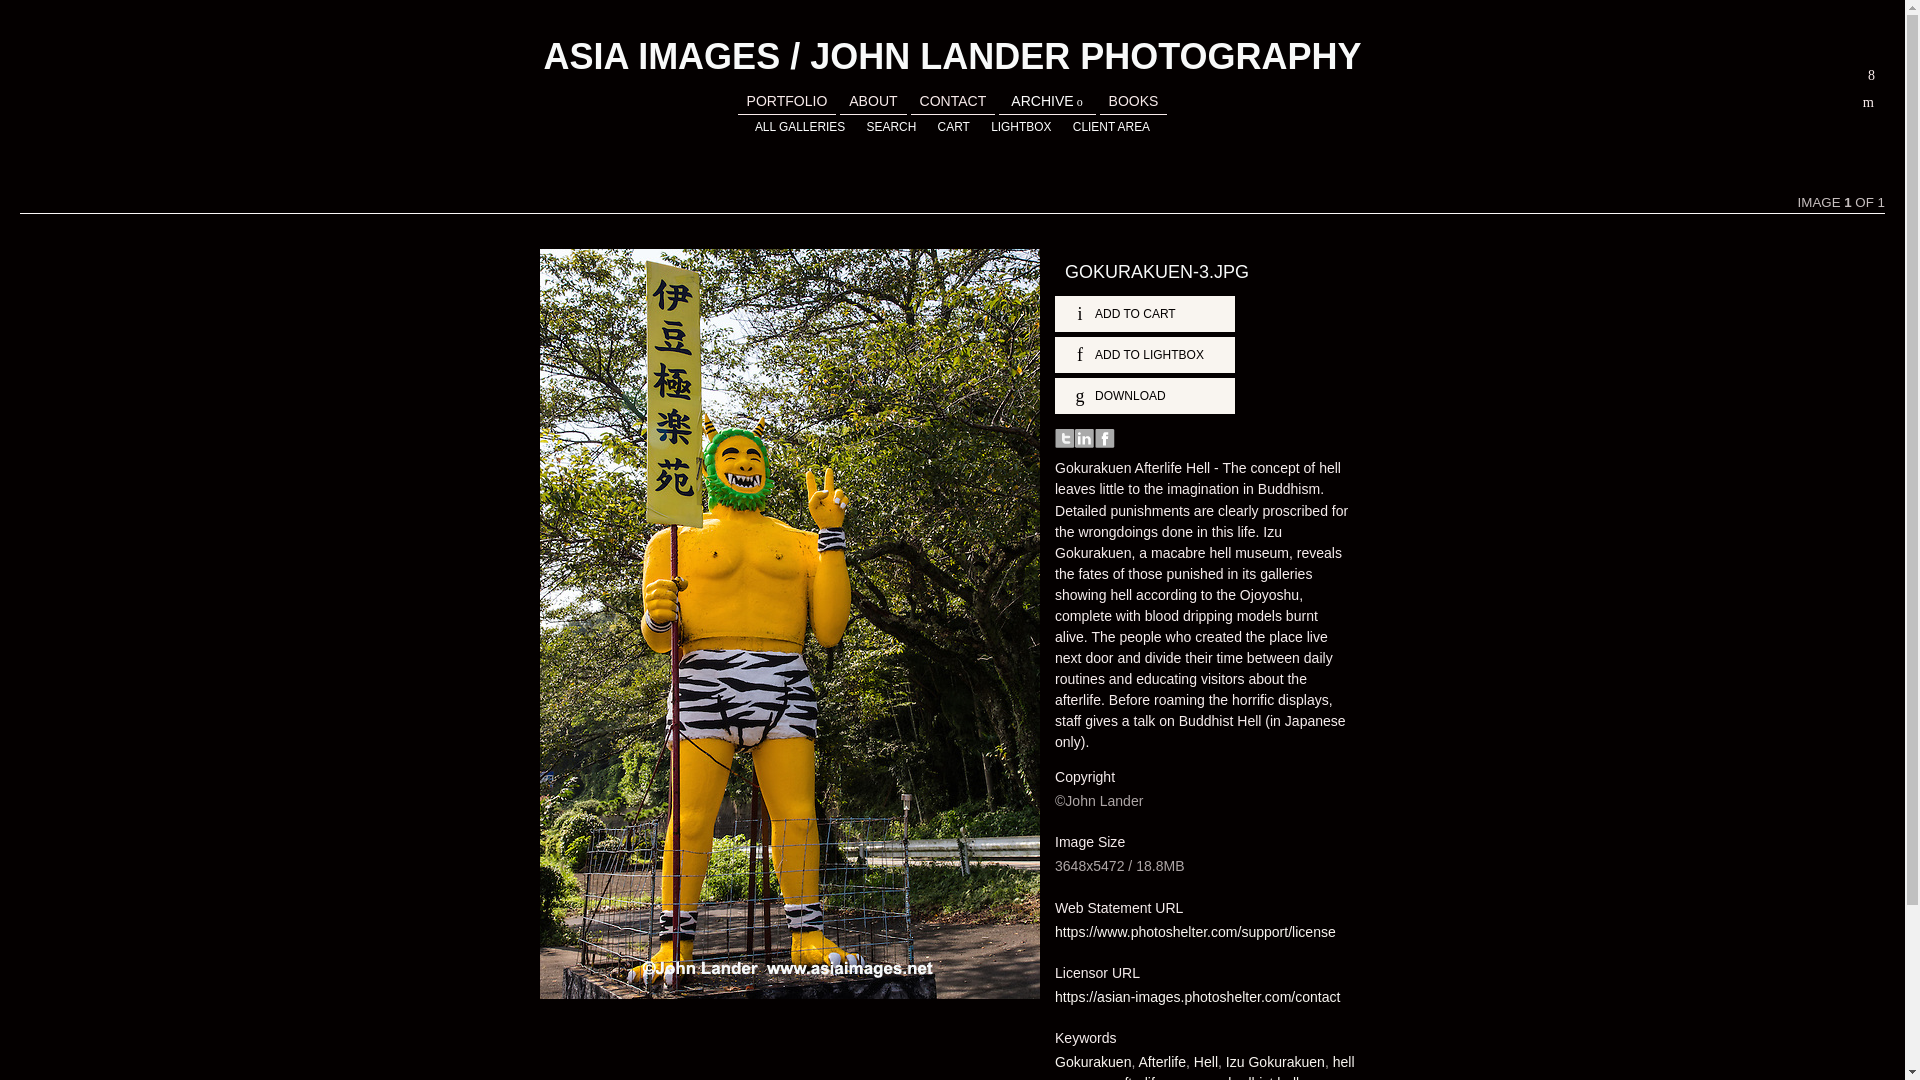  What do you see at coordinates (1144, 313) in the screenshot?
I see `Add to Cart` at bounding box center [1144, 313].